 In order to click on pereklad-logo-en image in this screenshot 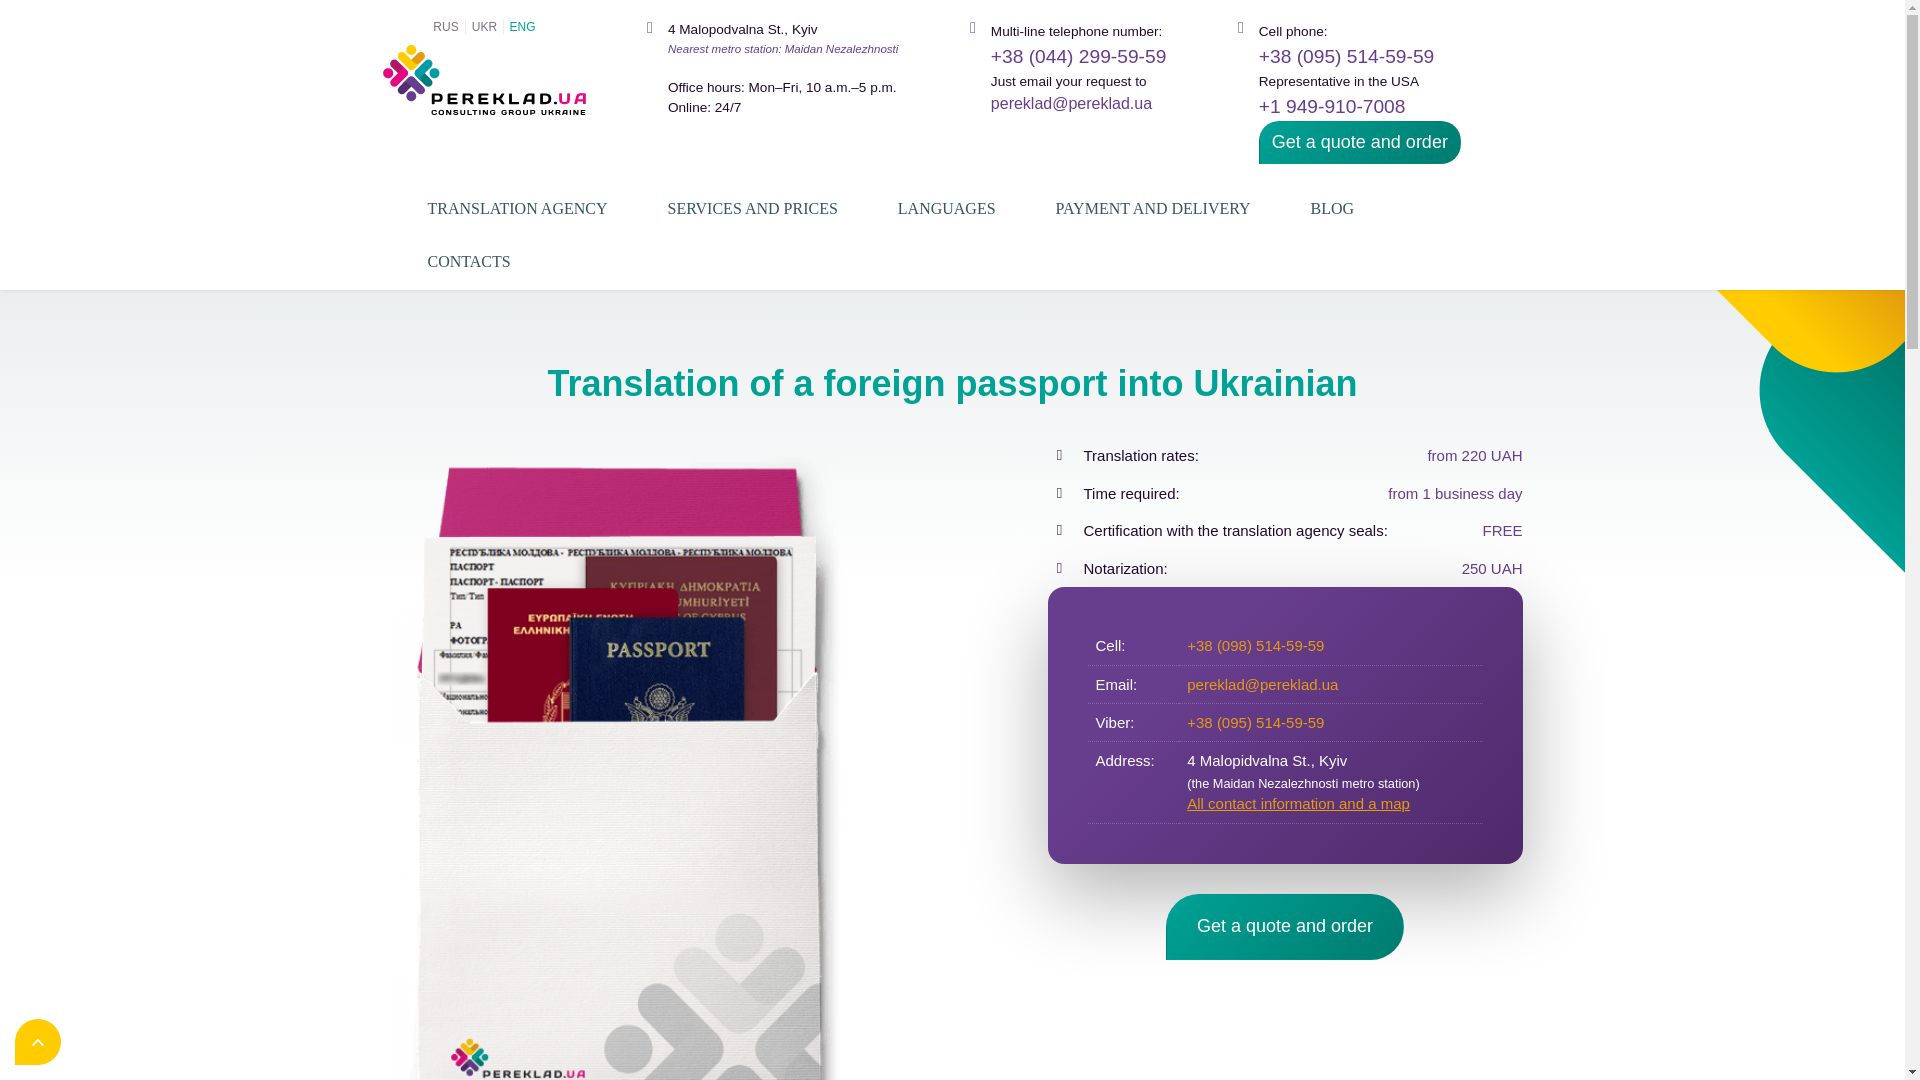, I will do `click(484, 80)`.